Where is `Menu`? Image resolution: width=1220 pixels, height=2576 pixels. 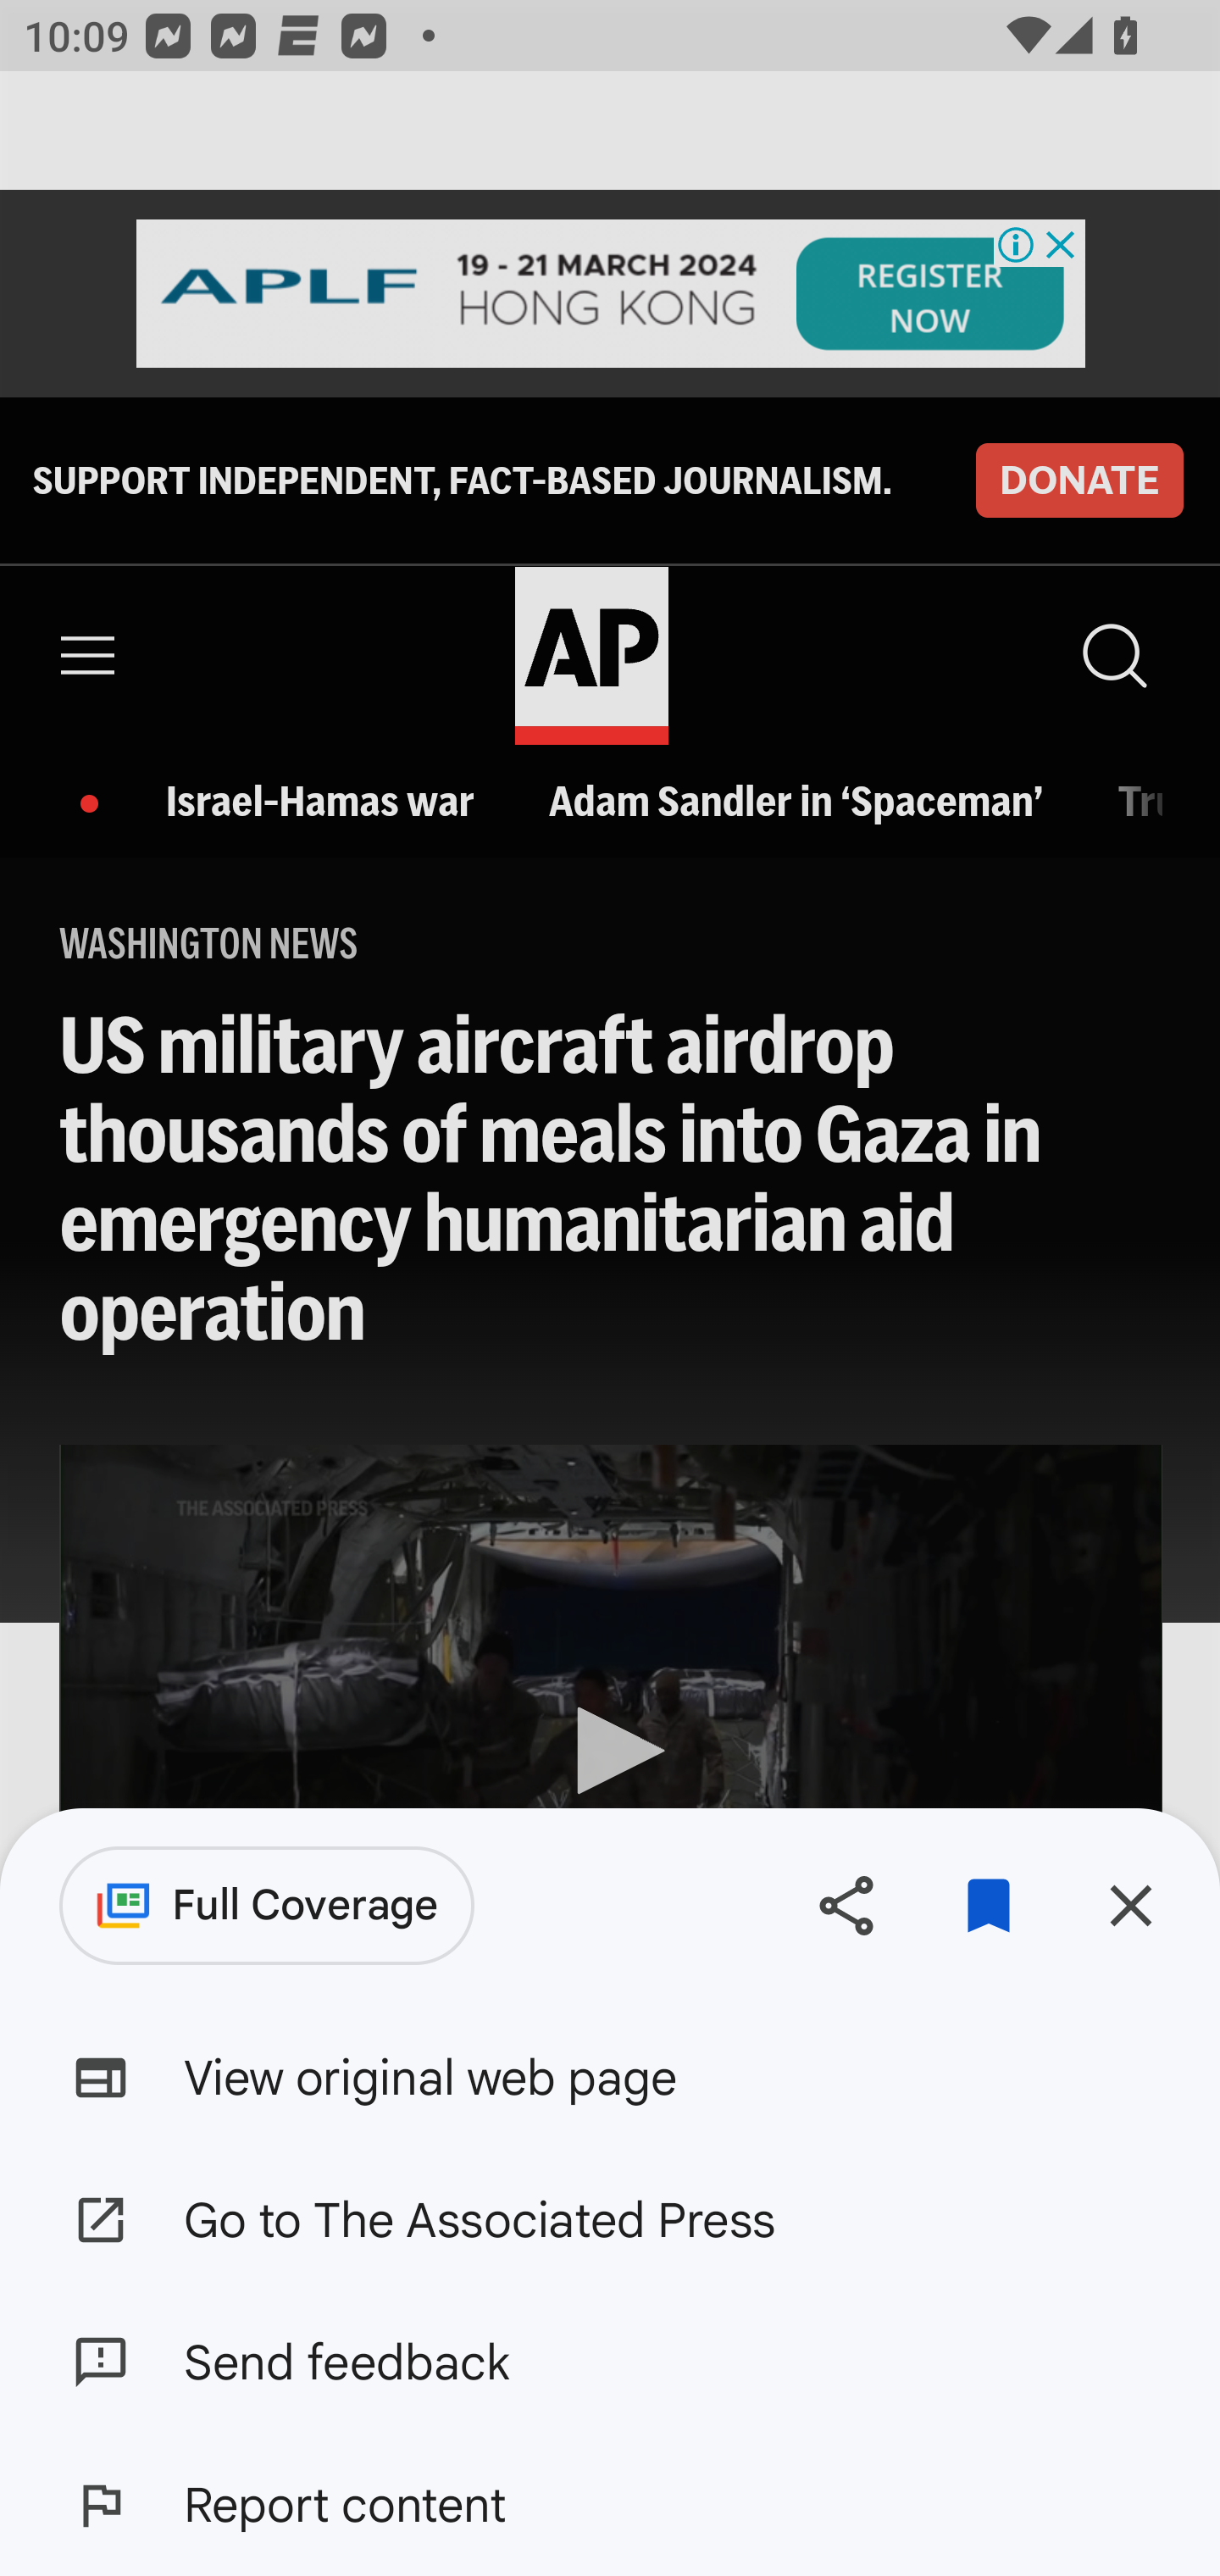 Menu is located at coordinates (89, 656).